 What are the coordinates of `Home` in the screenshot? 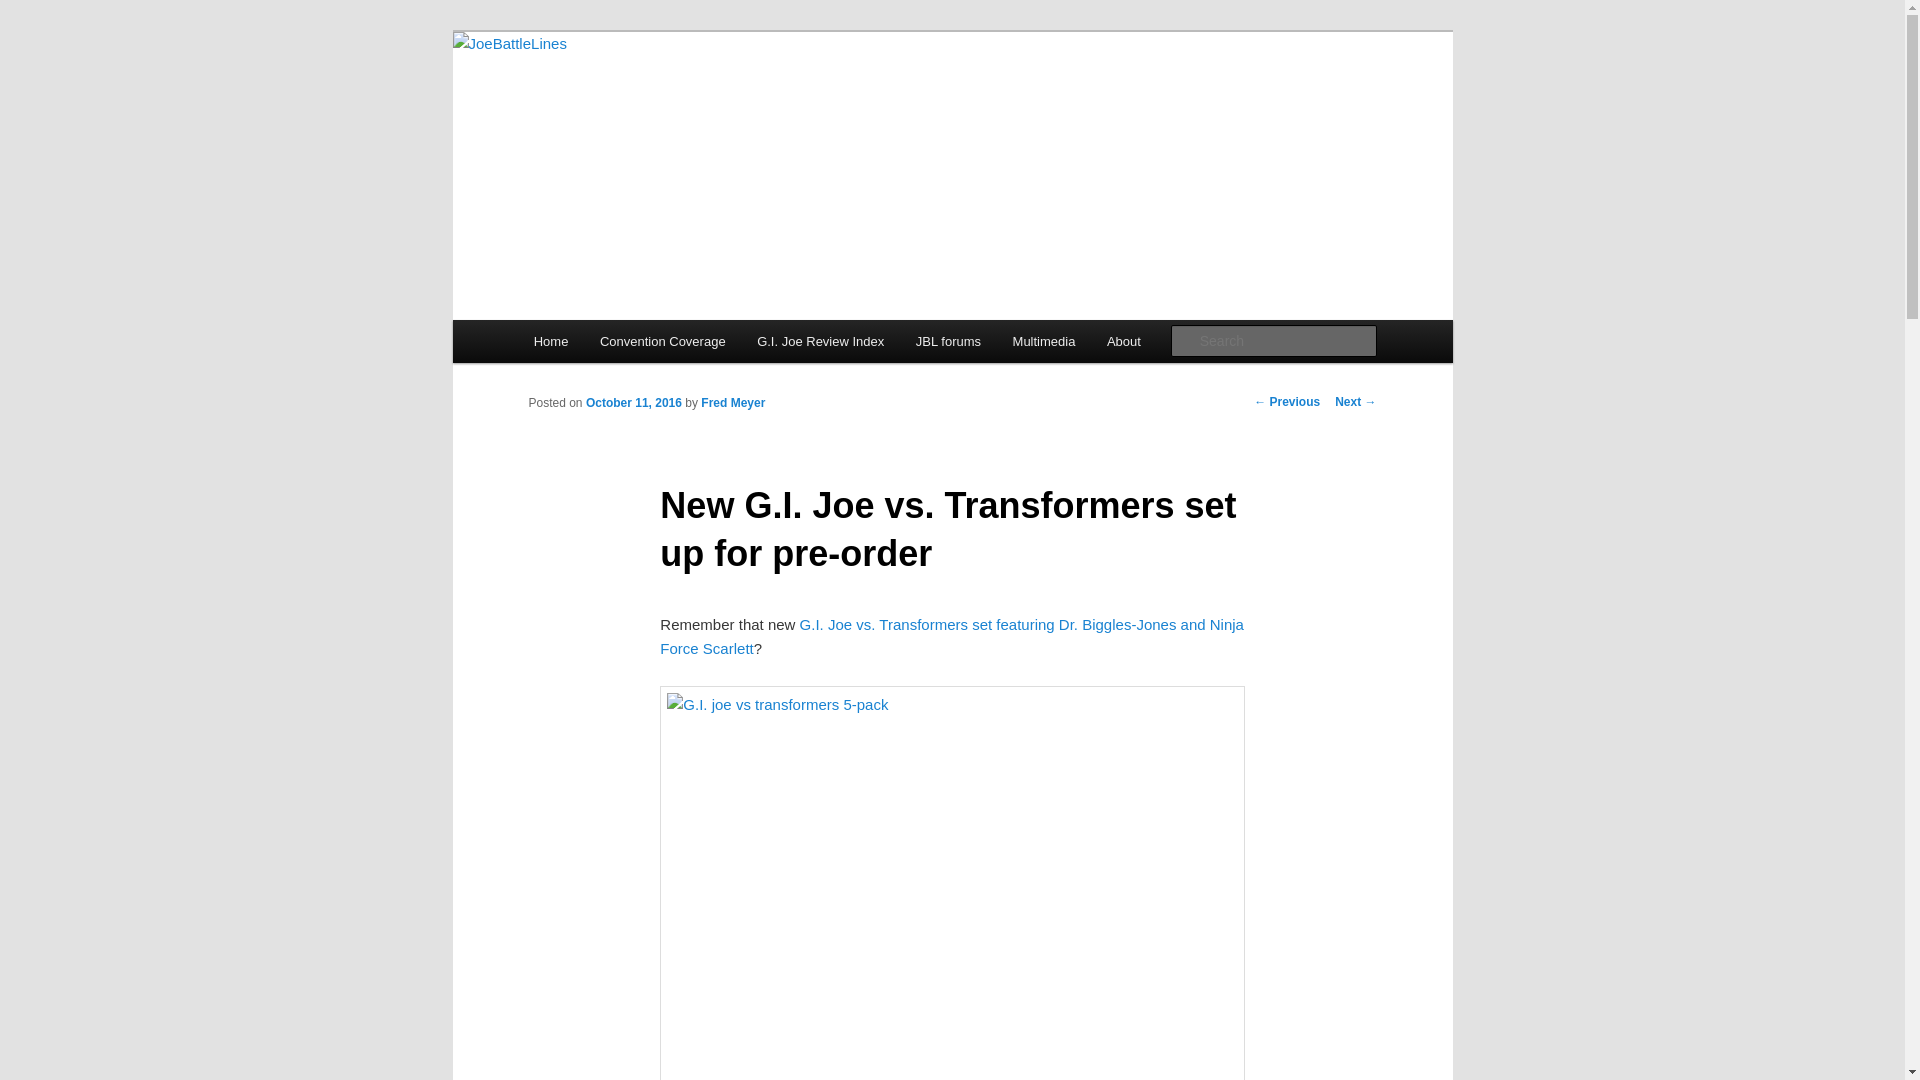 It's located at (550, 340).